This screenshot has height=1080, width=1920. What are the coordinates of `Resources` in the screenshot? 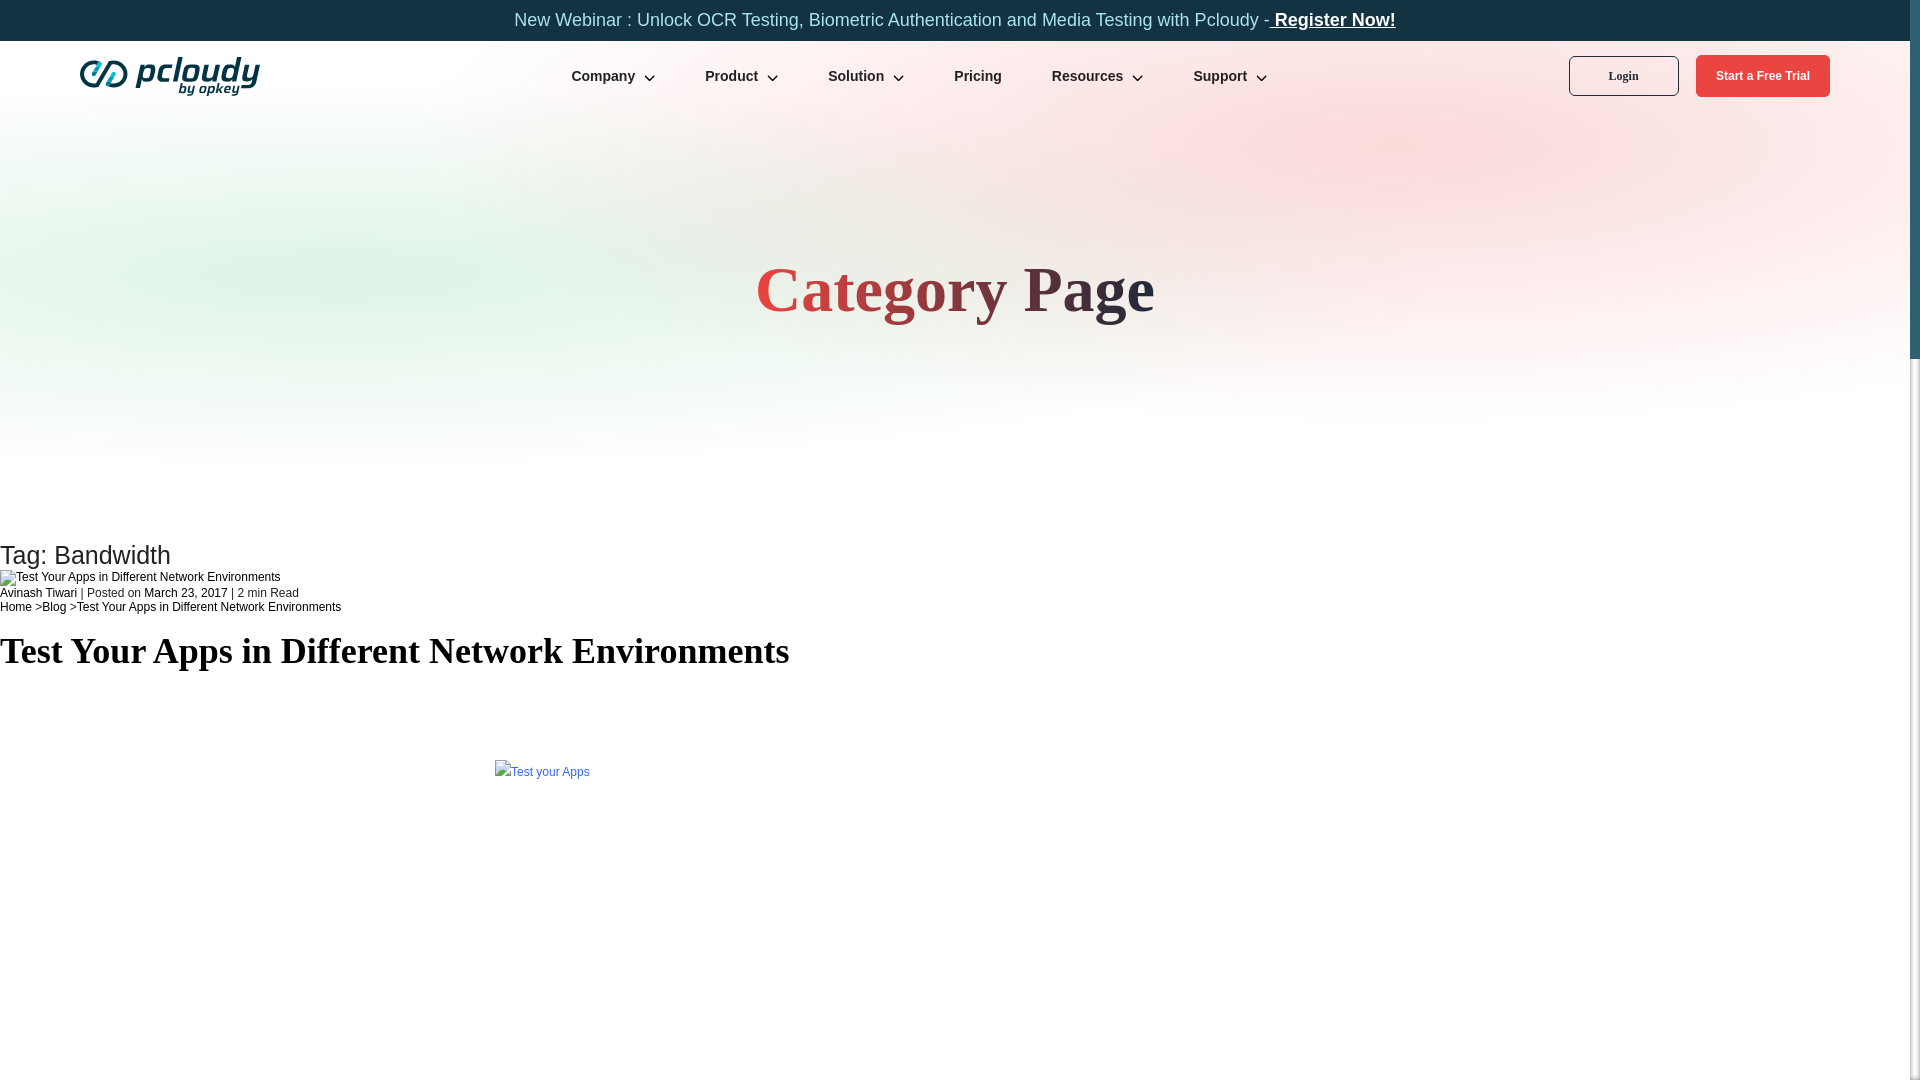 It's located at (1097, 76).